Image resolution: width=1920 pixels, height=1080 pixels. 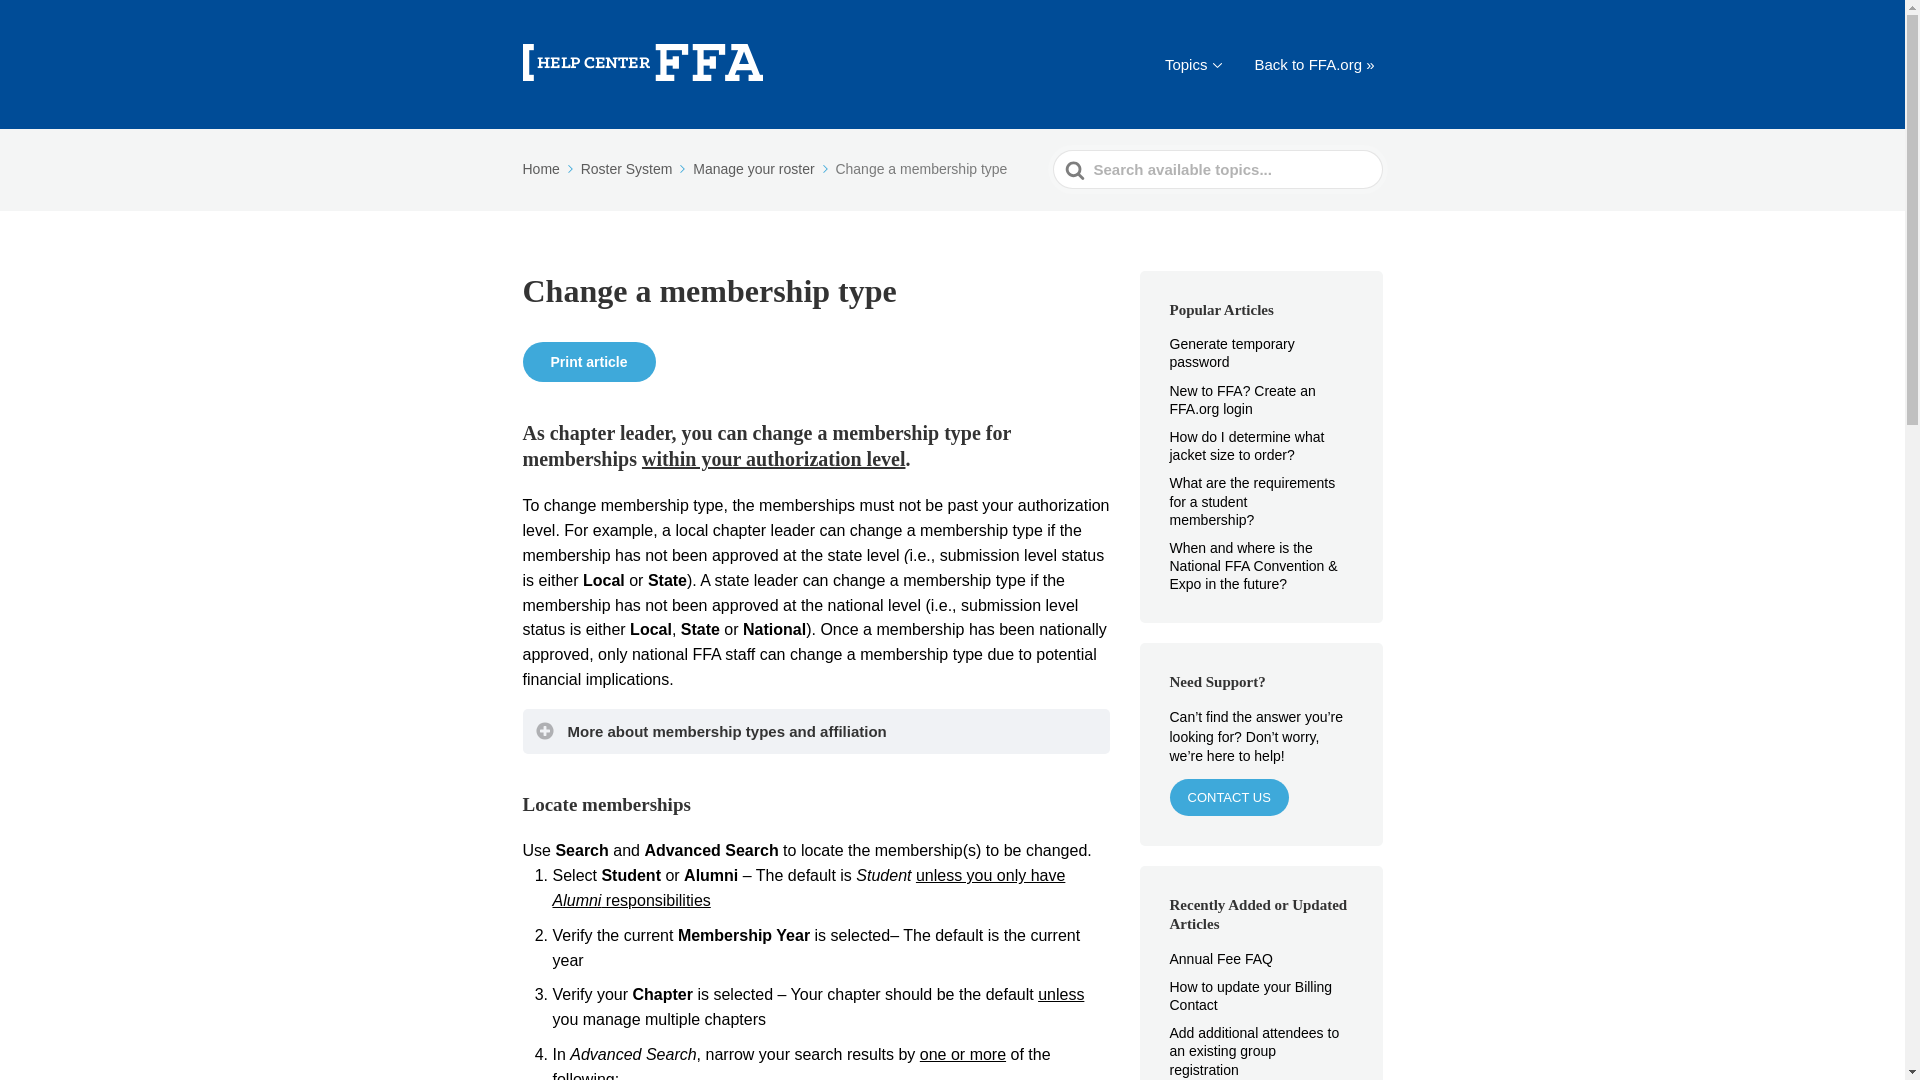 I want to click on Home, so click(x=549, y=168).